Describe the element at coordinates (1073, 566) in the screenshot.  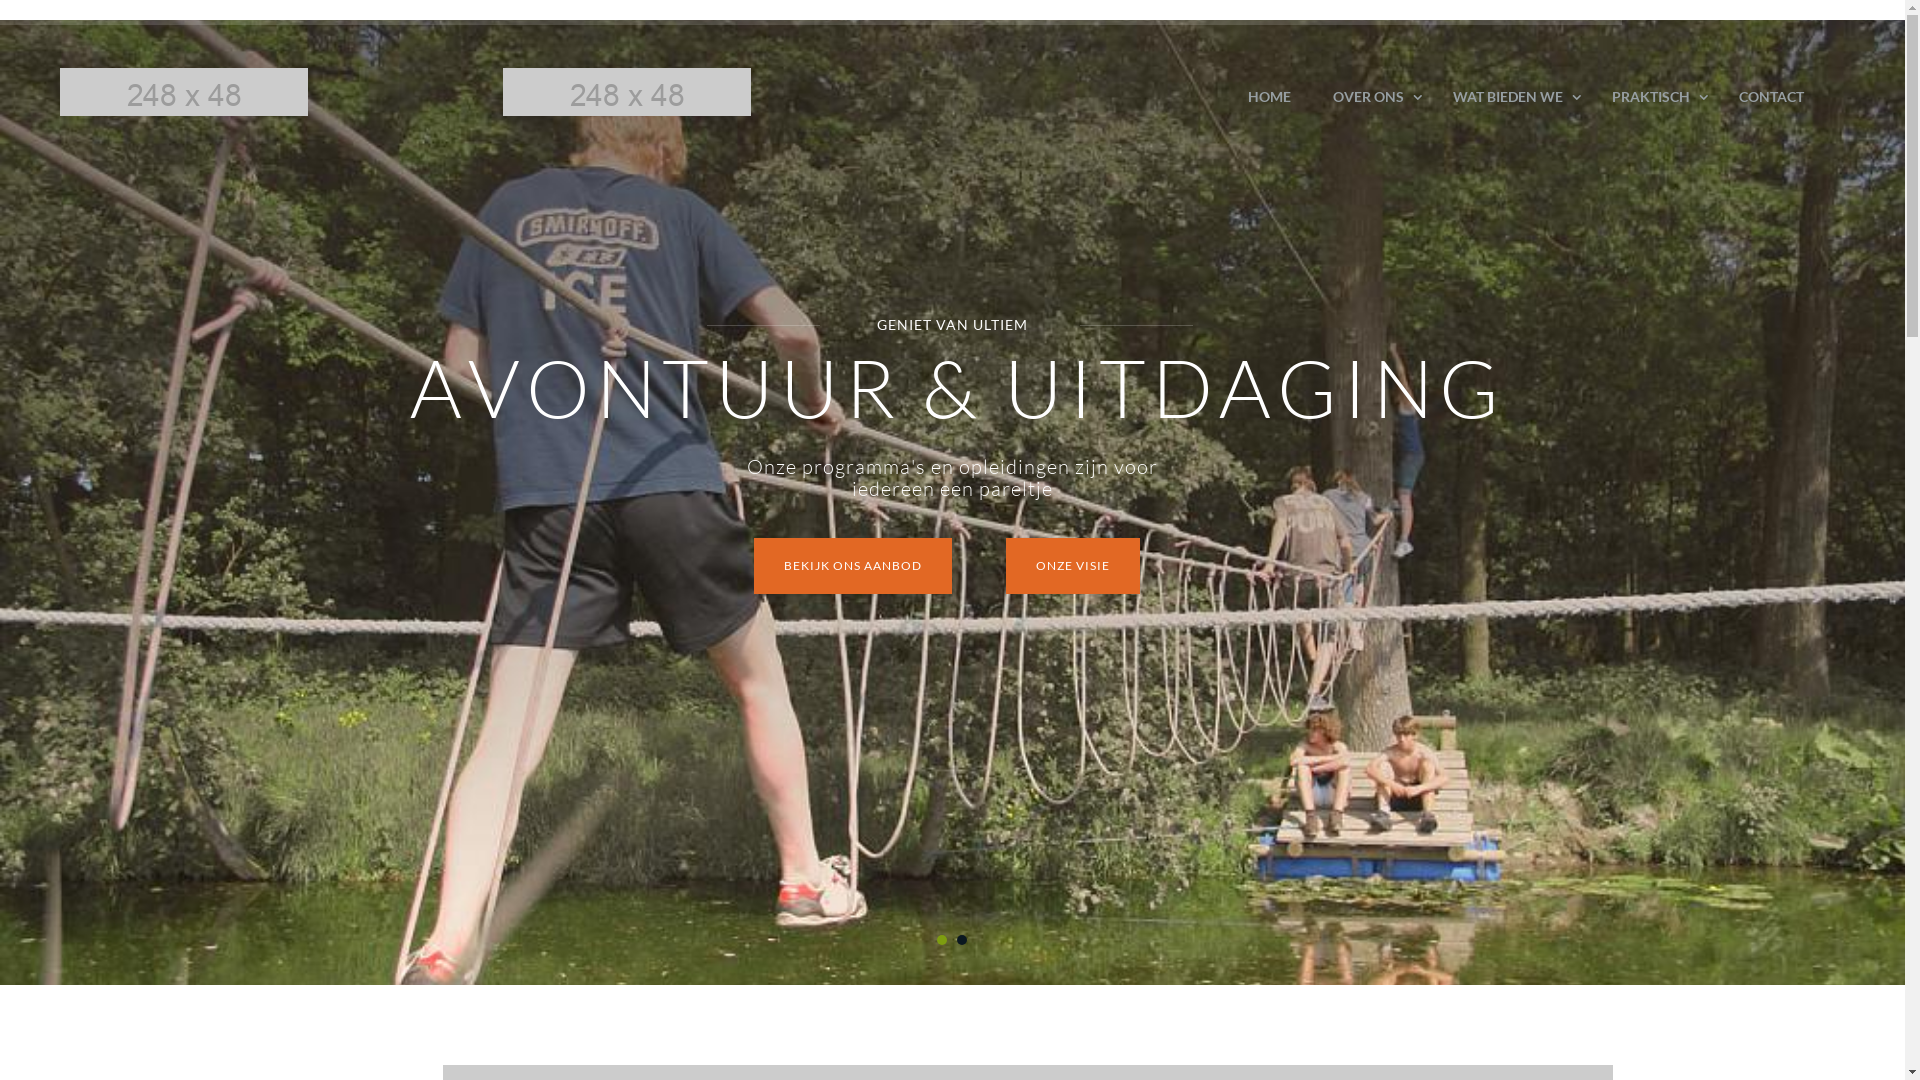
I see `ONZE VISIE` at that location.